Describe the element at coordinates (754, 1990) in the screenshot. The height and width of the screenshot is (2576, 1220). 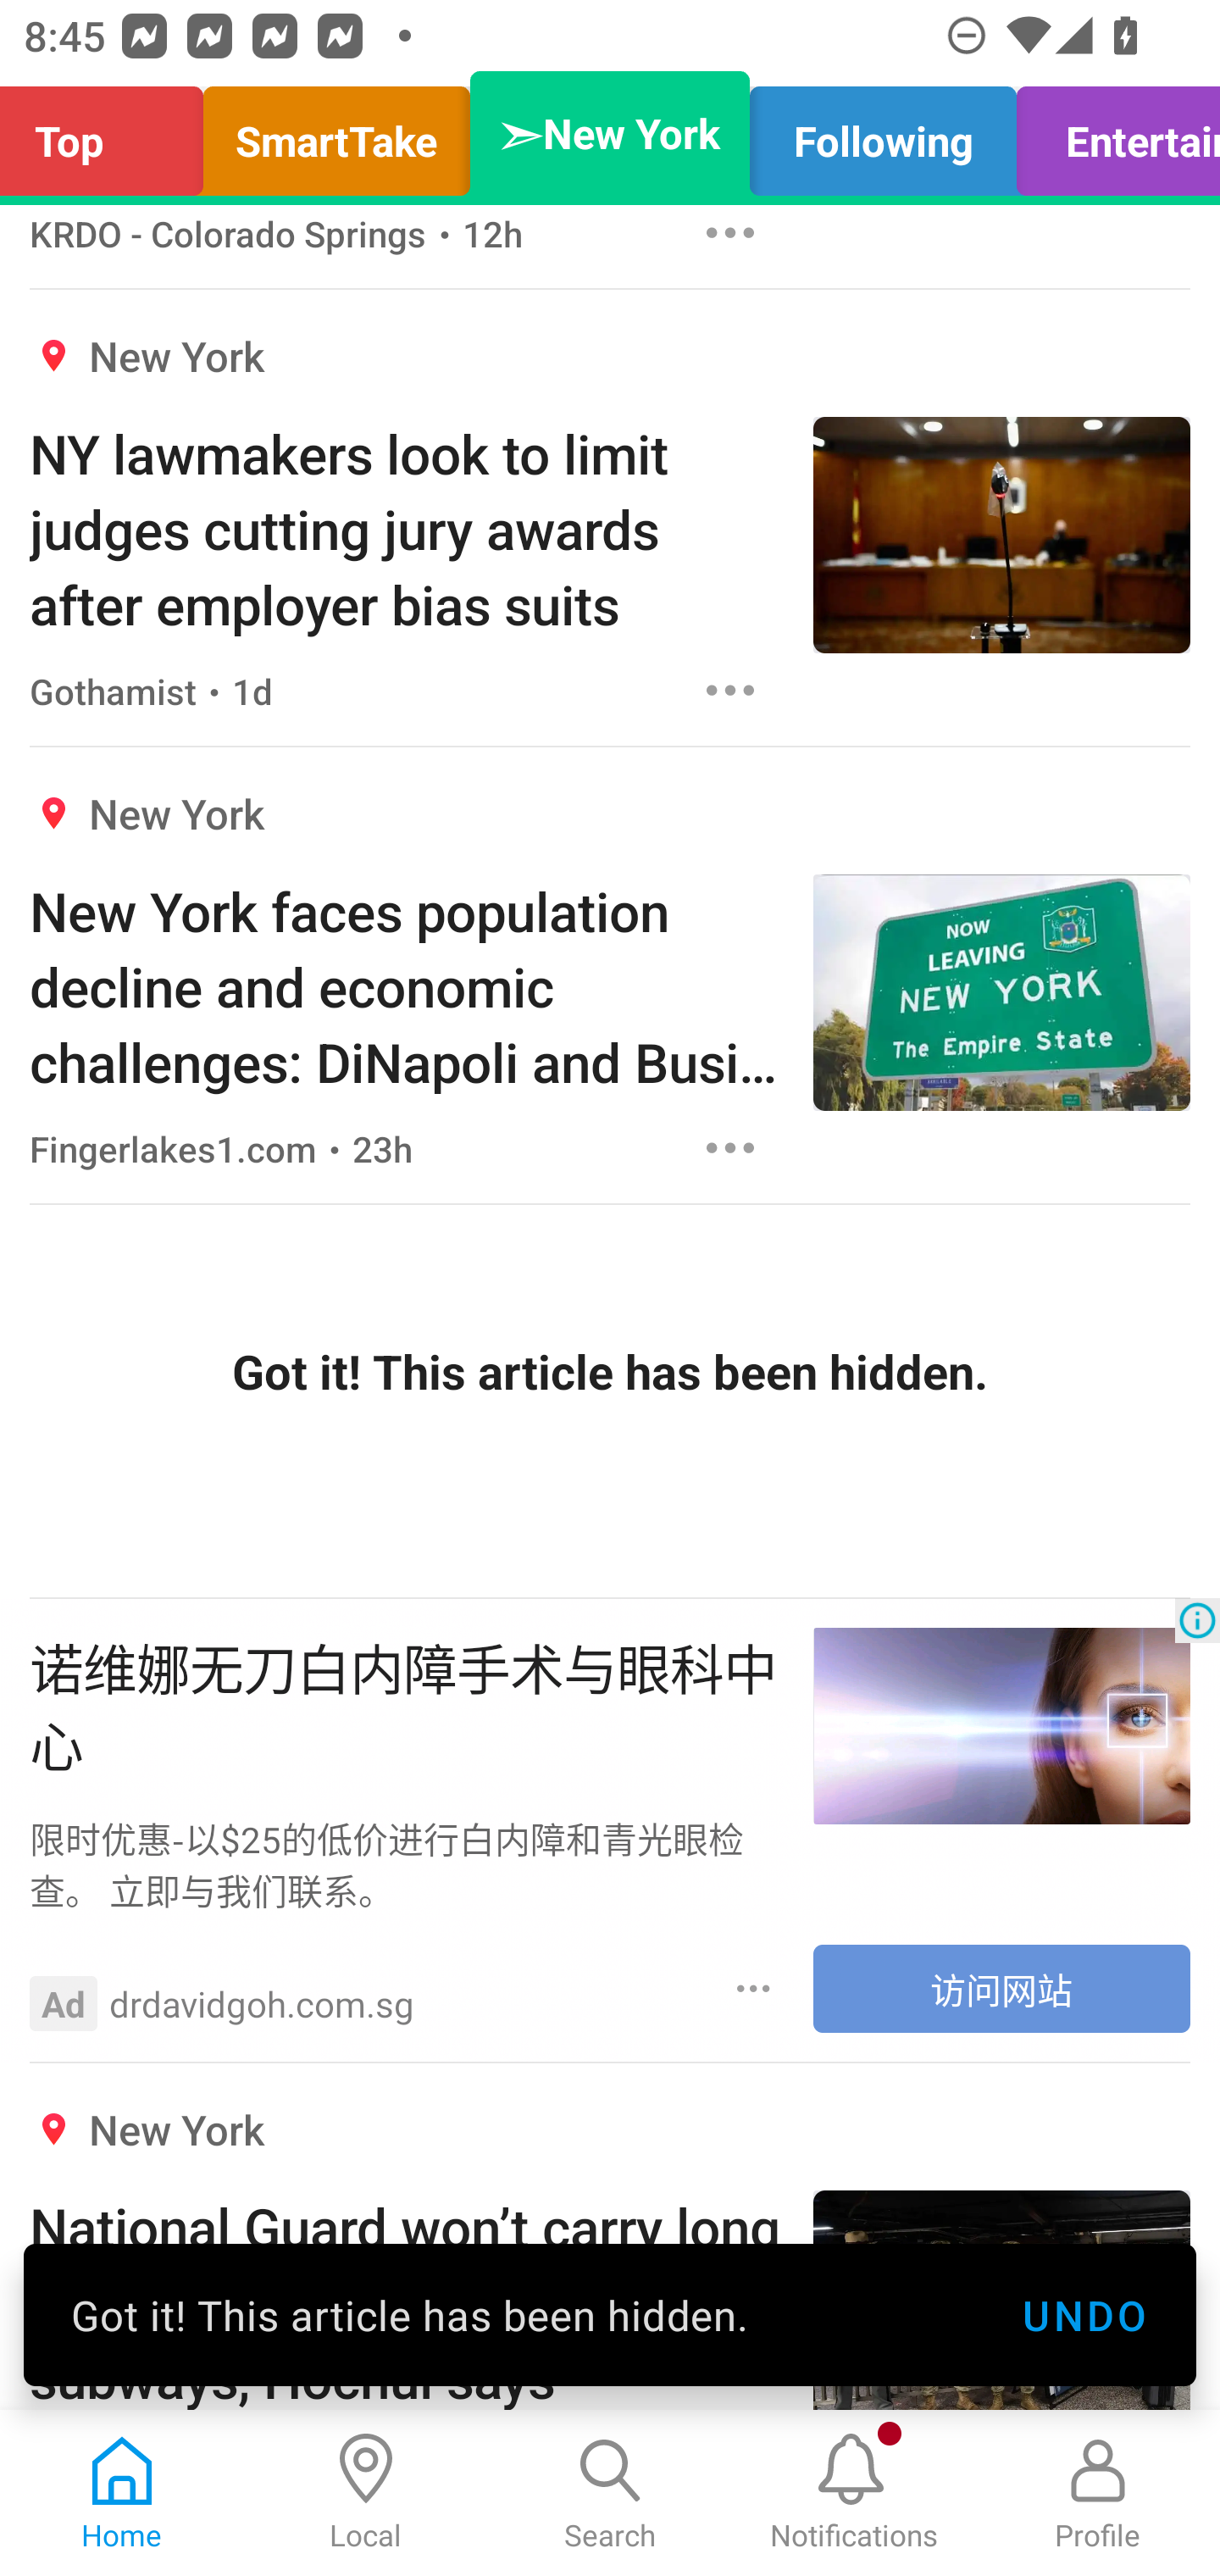
I see `Options` at that location.